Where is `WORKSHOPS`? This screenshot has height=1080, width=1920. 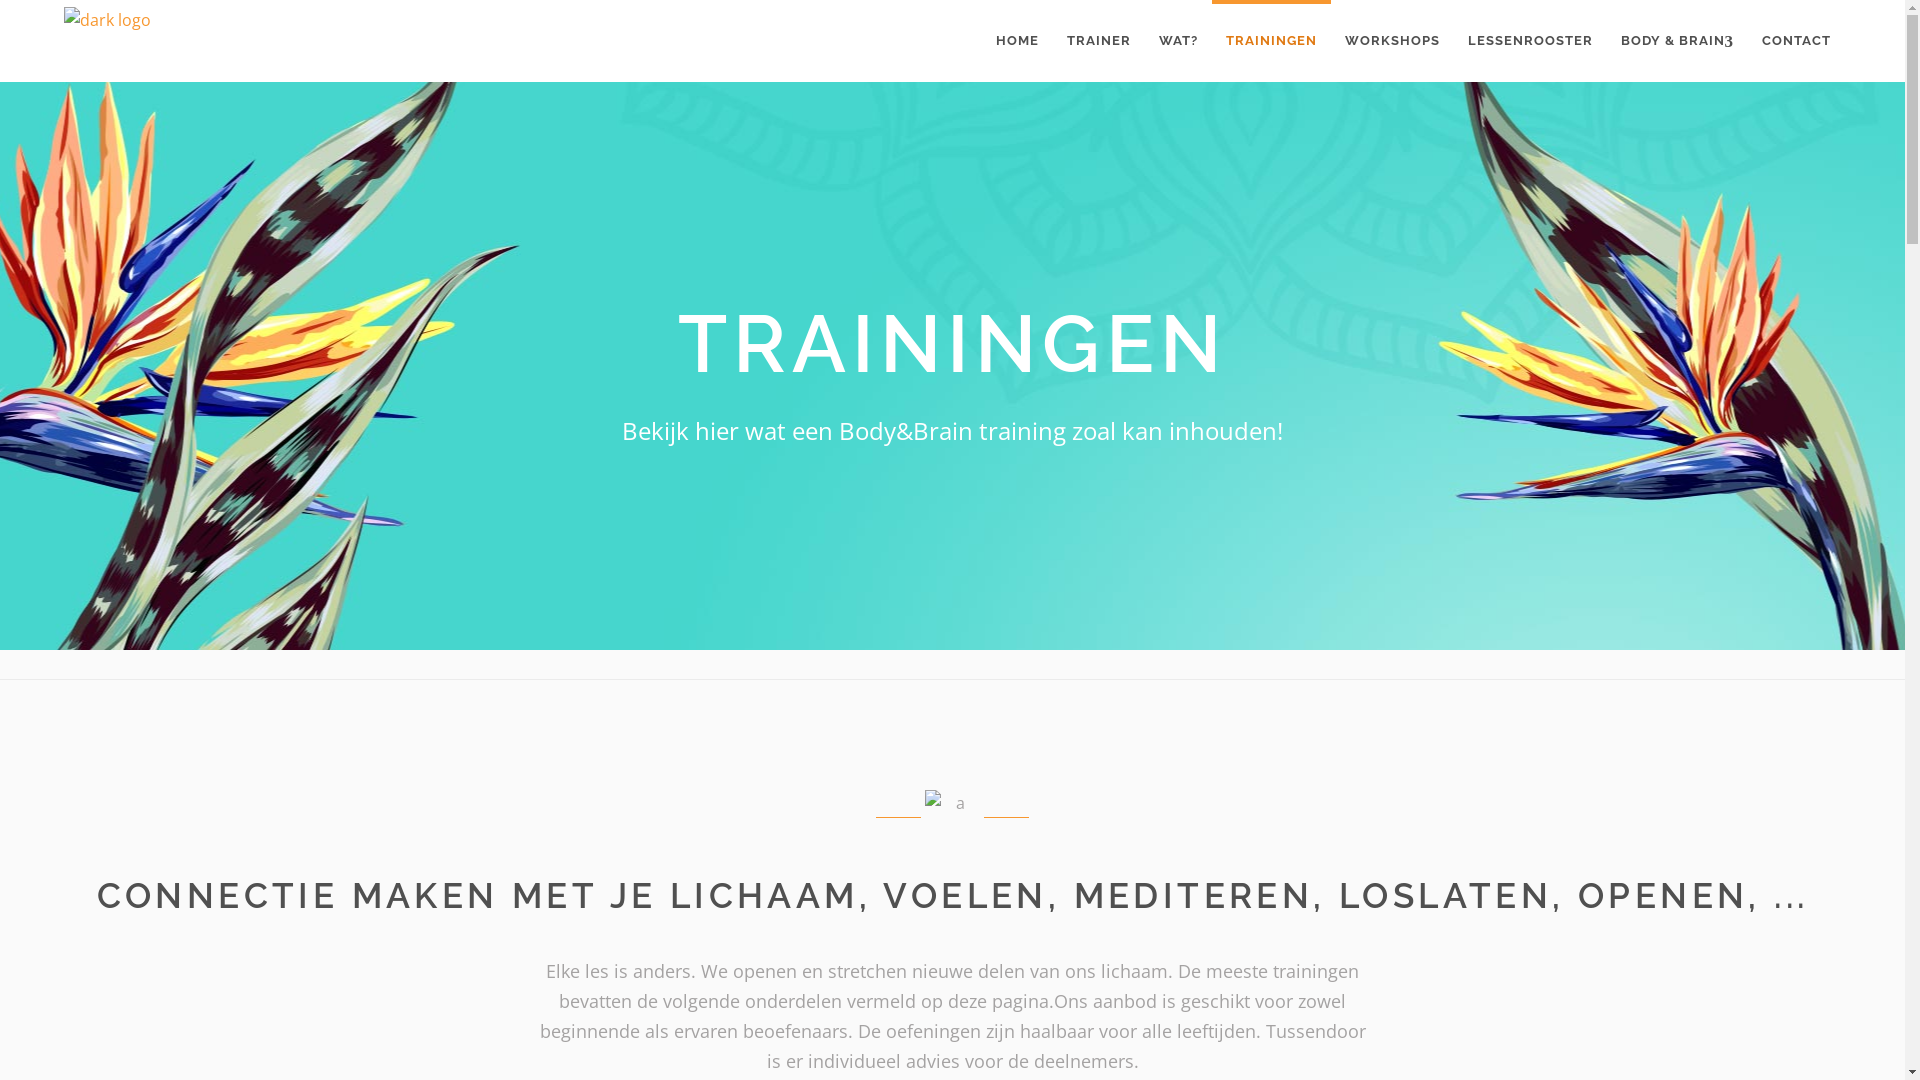
WORKSHOPS is located at coordinates (1392, 41).